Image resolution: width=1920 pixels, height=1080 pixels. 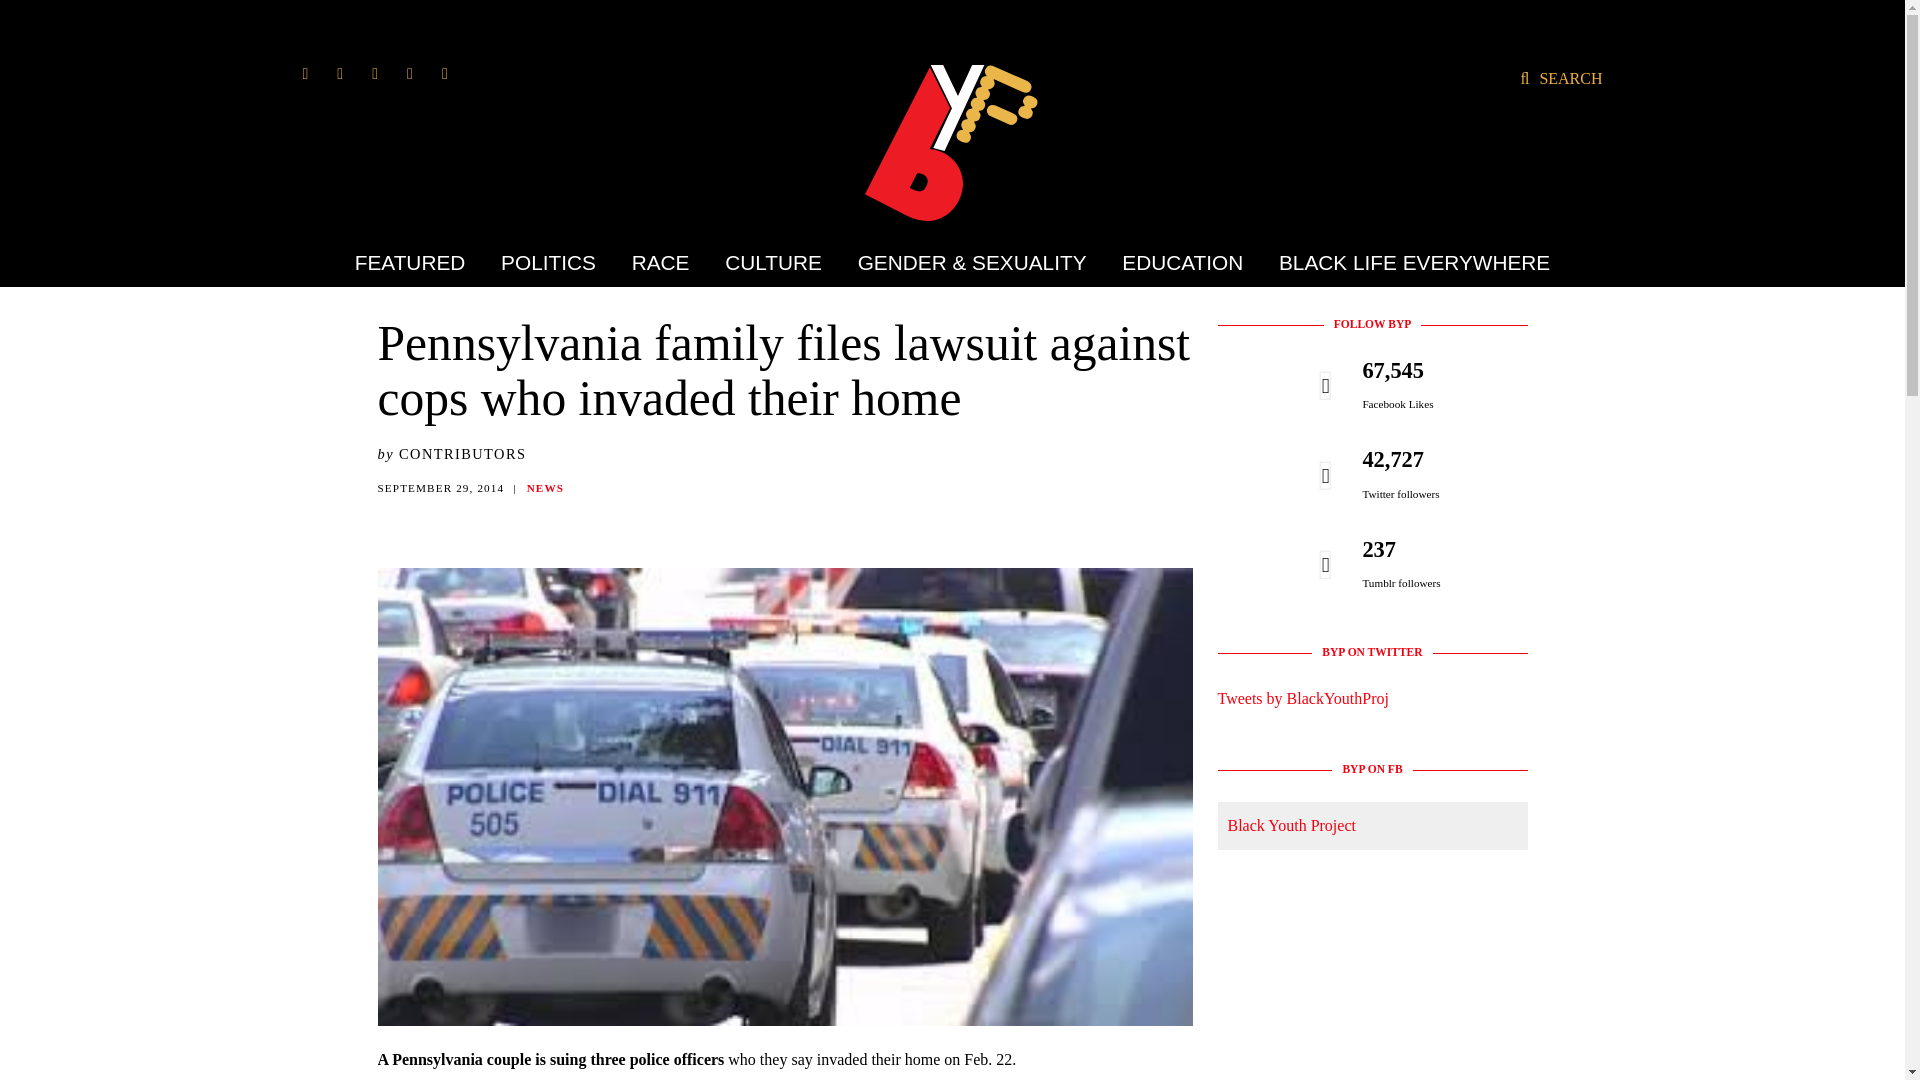 I want to click on FEATURED, so click(x=418, y=262).